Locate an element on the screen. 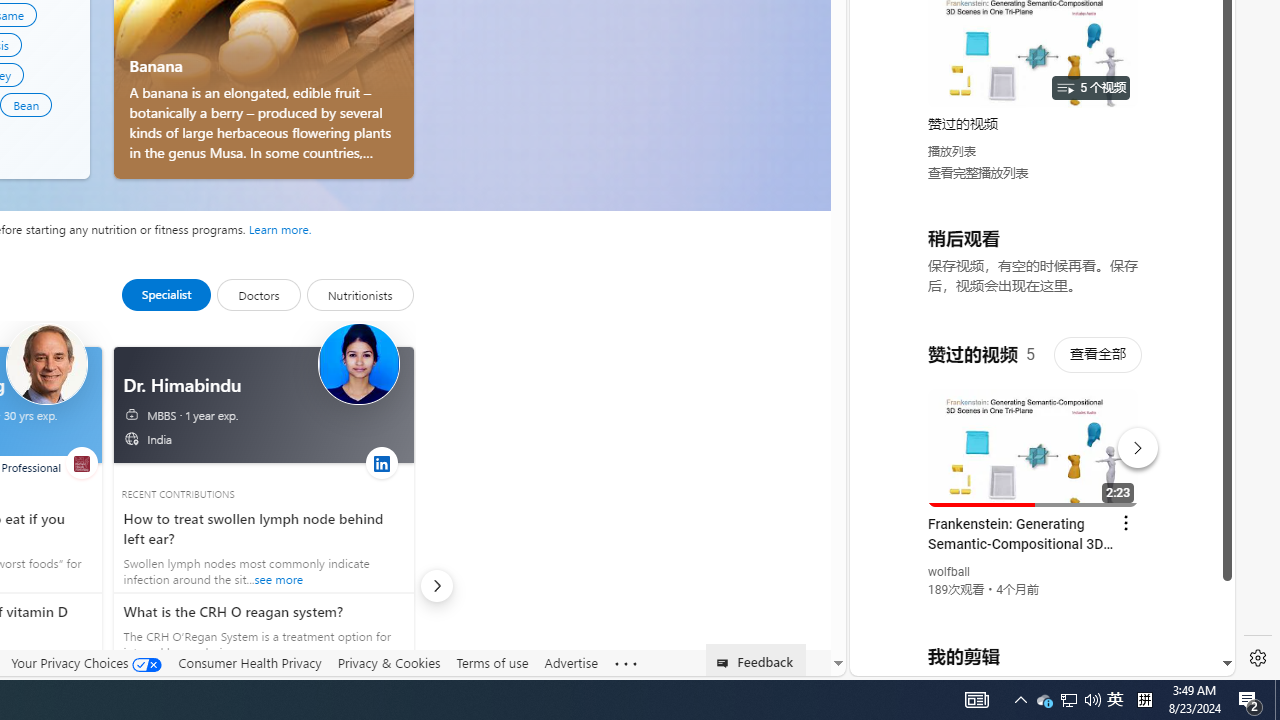 The image size is (1280, 720). US[ju] is located at coordinates (918, 660).